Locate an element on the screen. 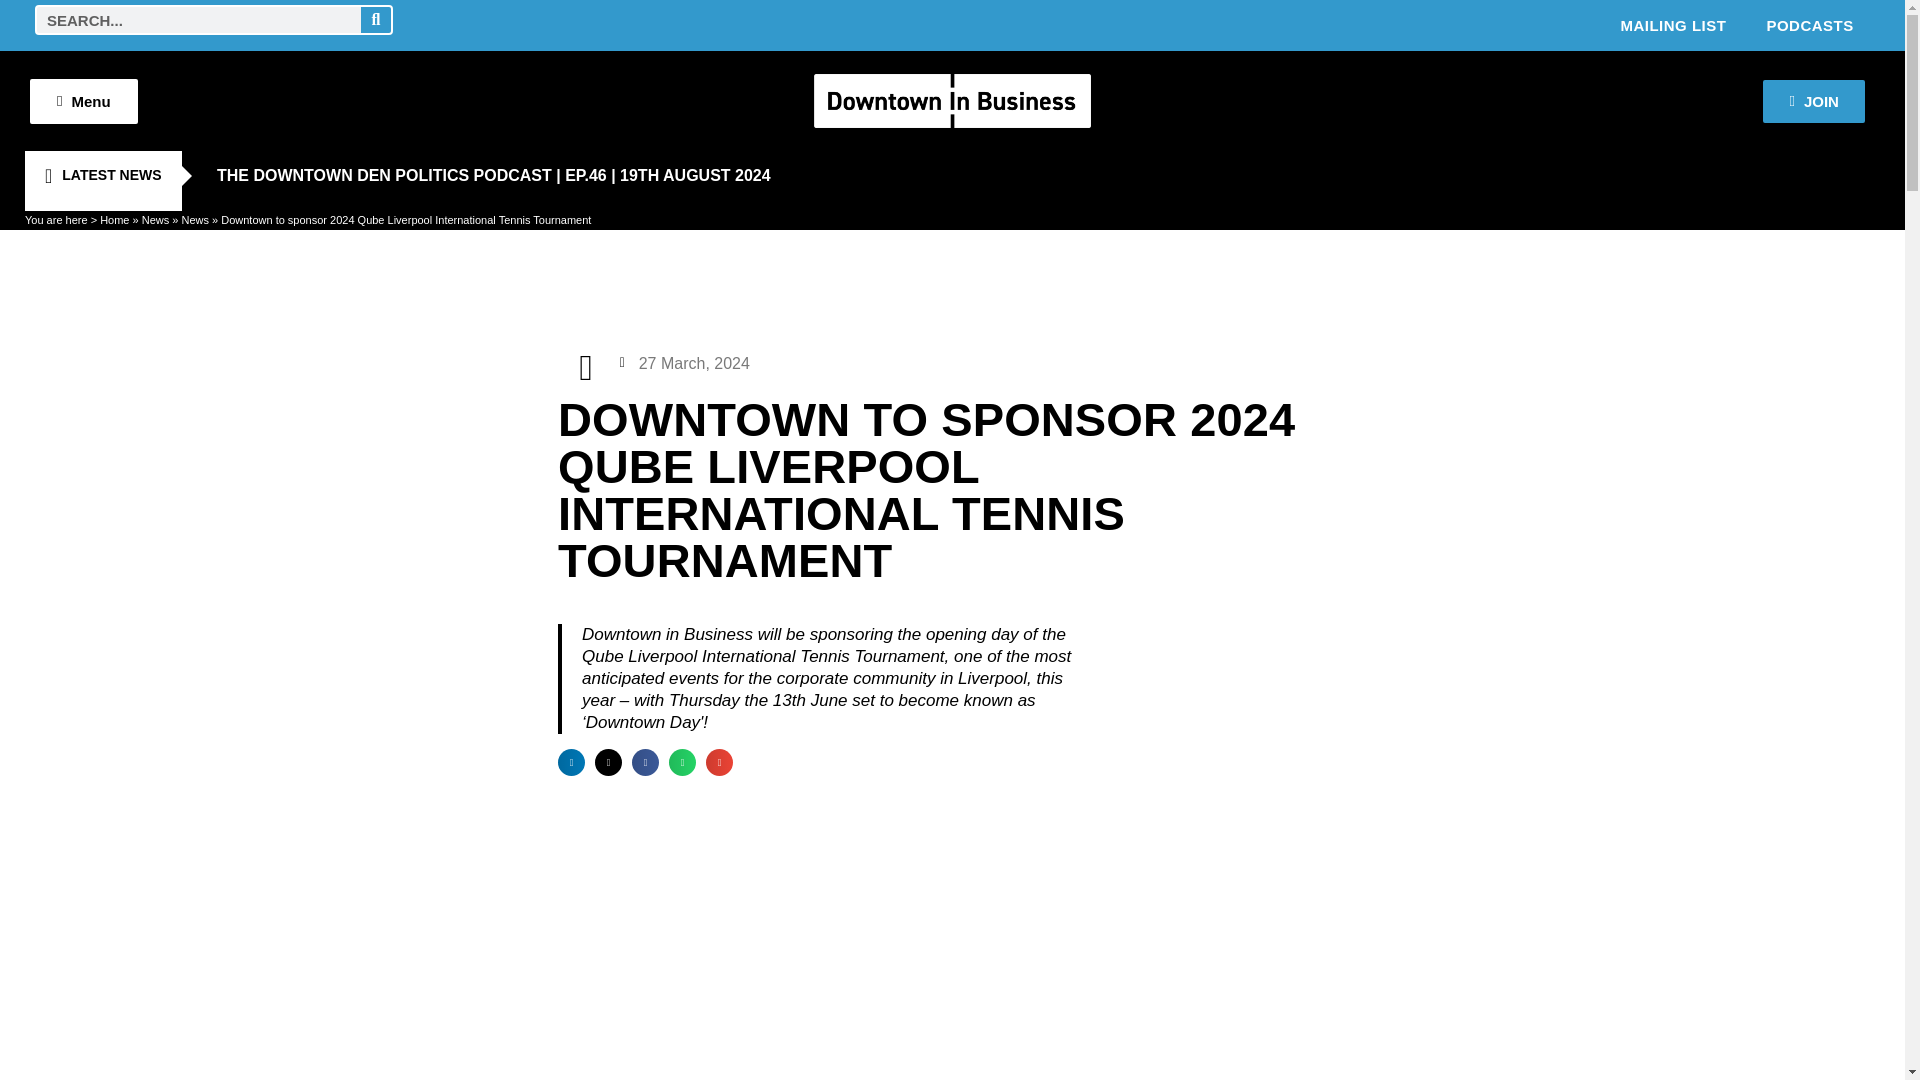  MAILING LIST is located at coordinates (1672, 24).